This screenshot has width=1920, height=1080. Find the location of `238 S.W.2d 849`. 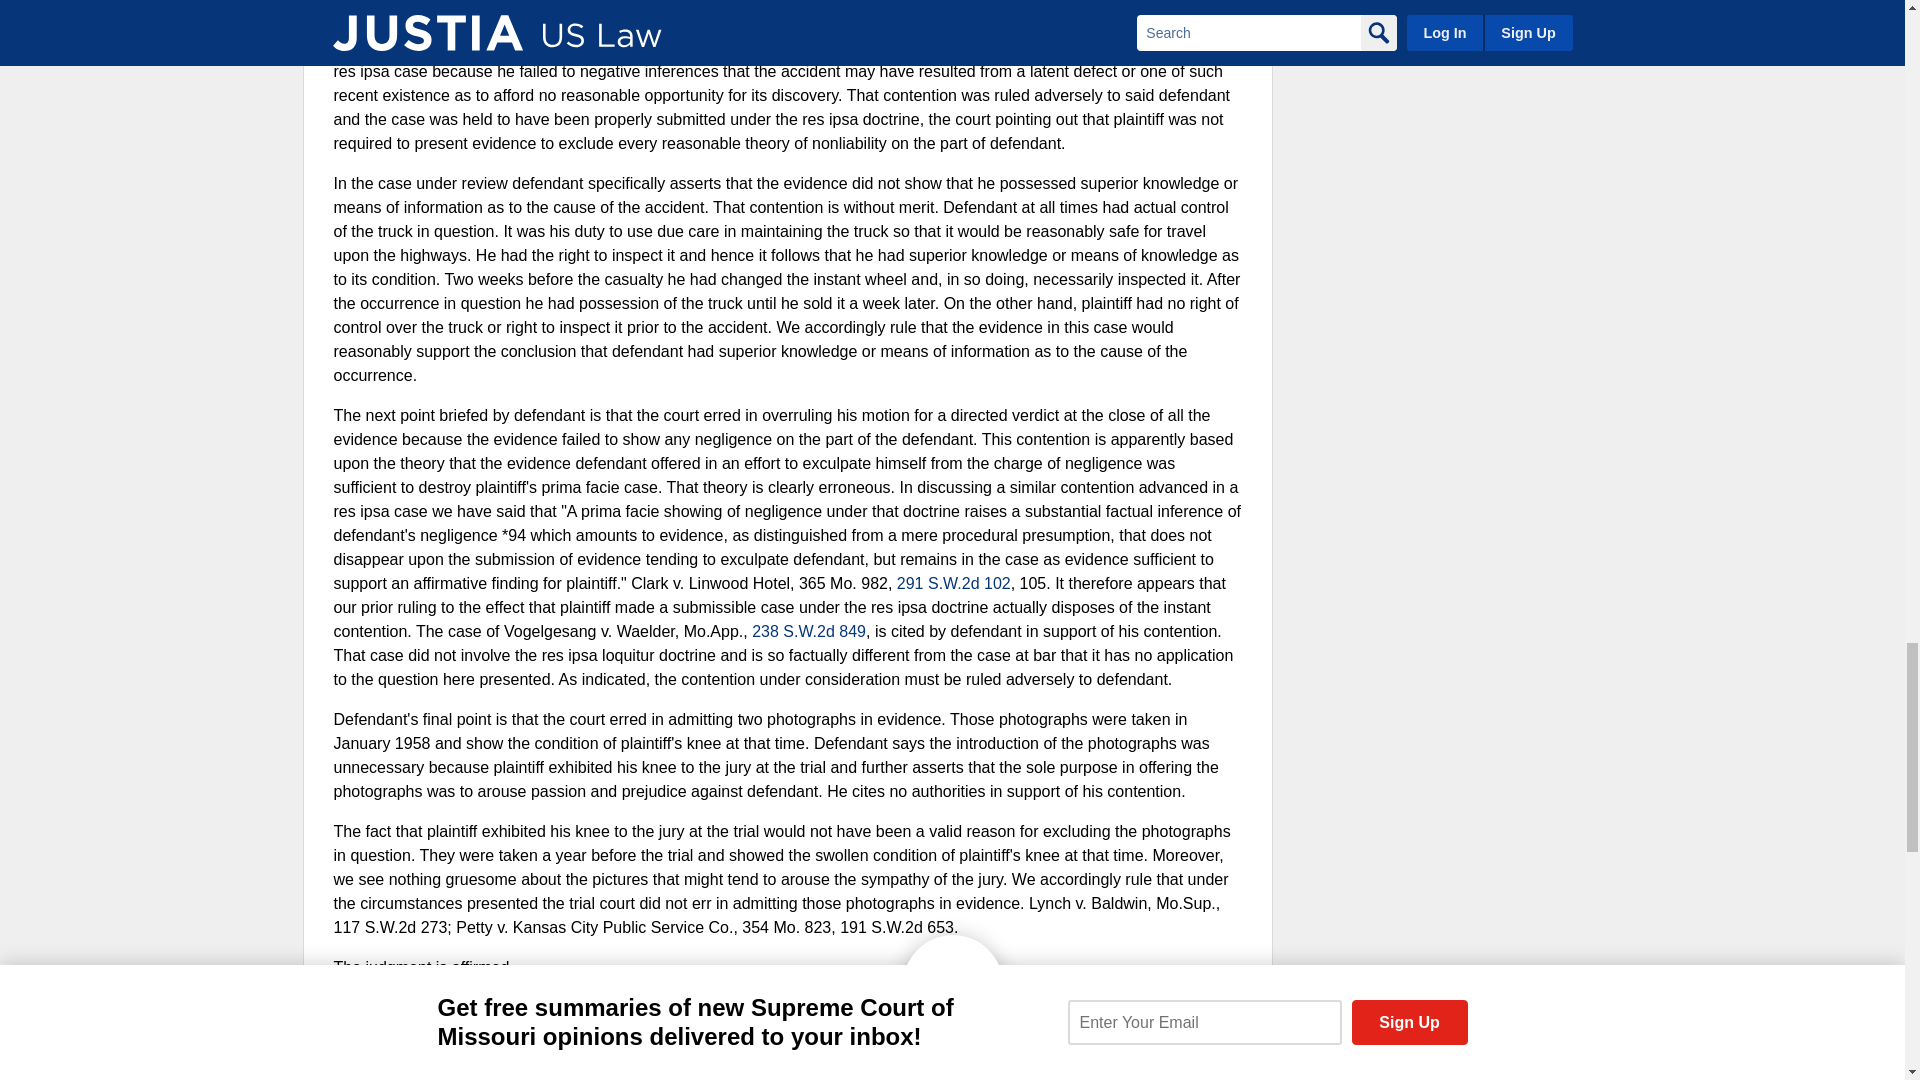

238 S.W.2d 849 is located at coordinates (808, 632).